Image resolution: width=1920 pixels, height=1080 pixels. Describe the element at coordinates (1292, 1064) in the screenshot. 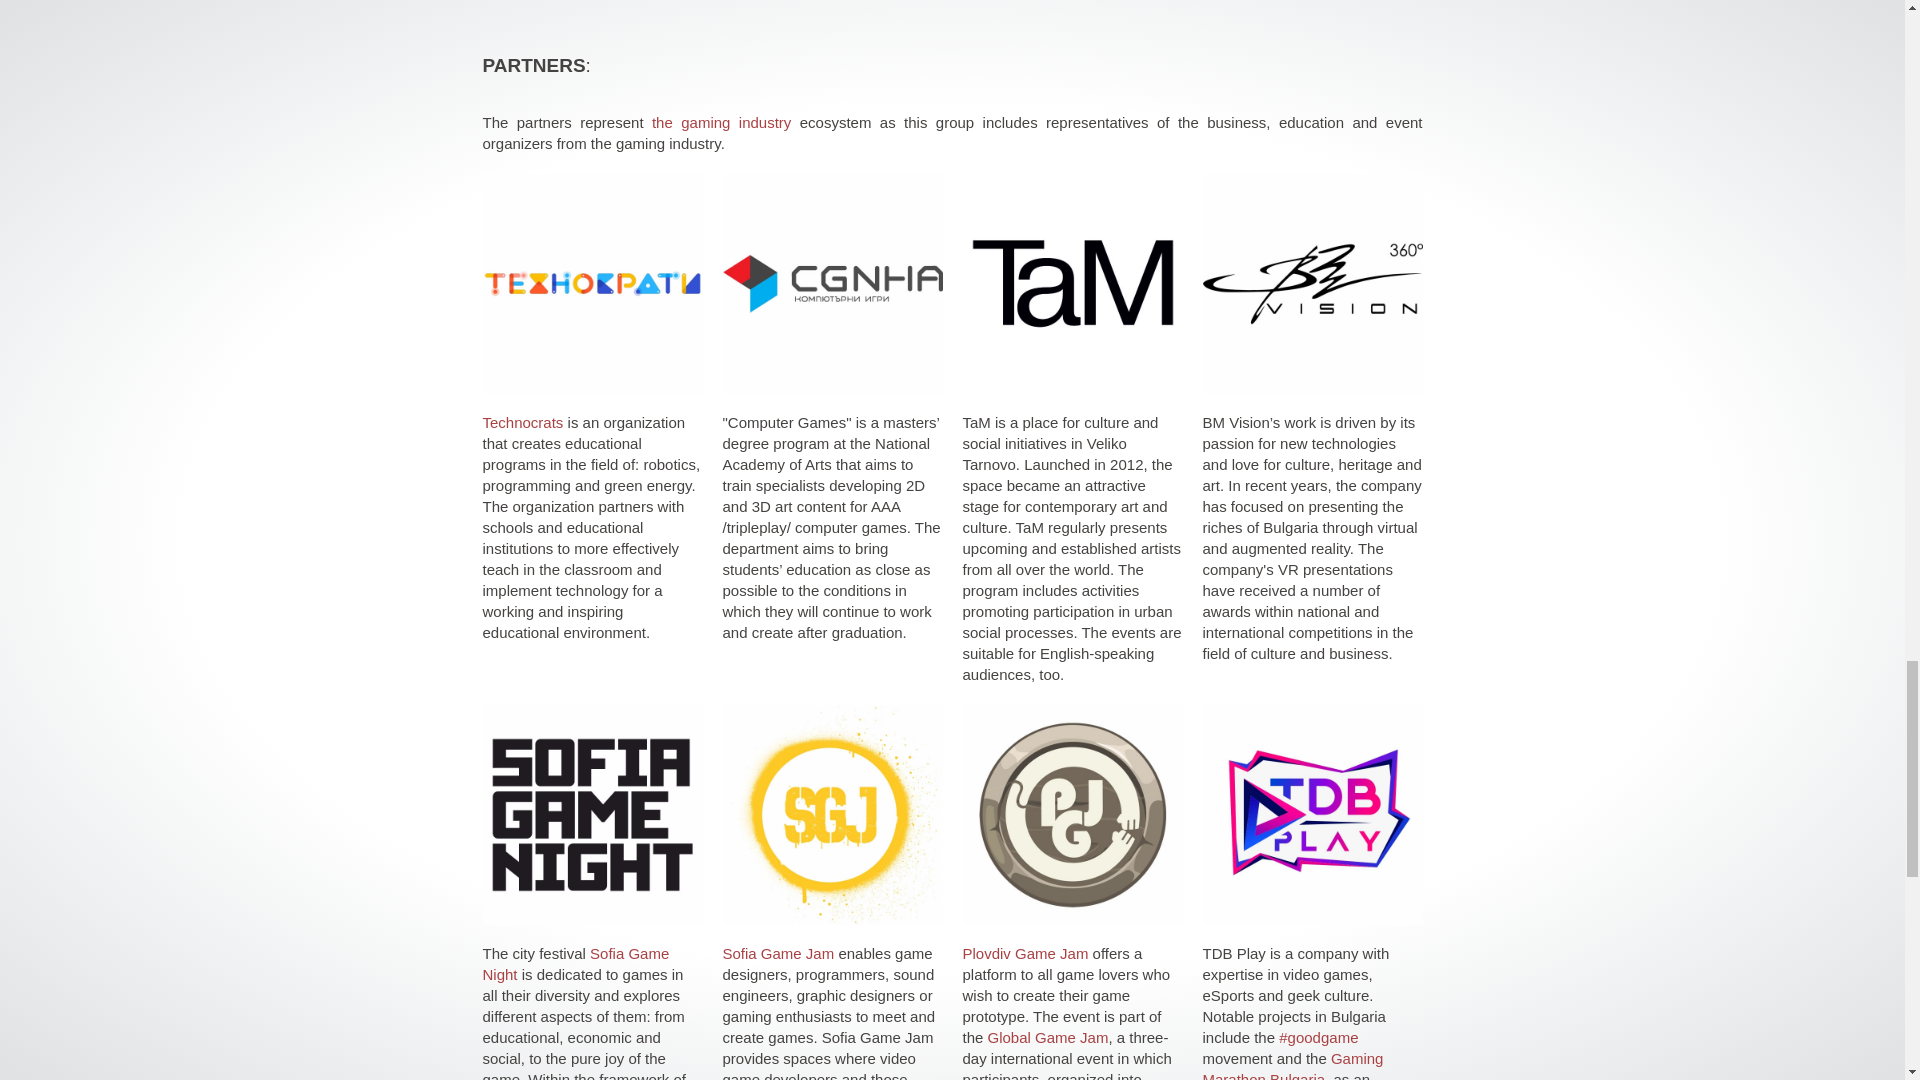

I see `Gaming Marathon Bulgaria` at that location.